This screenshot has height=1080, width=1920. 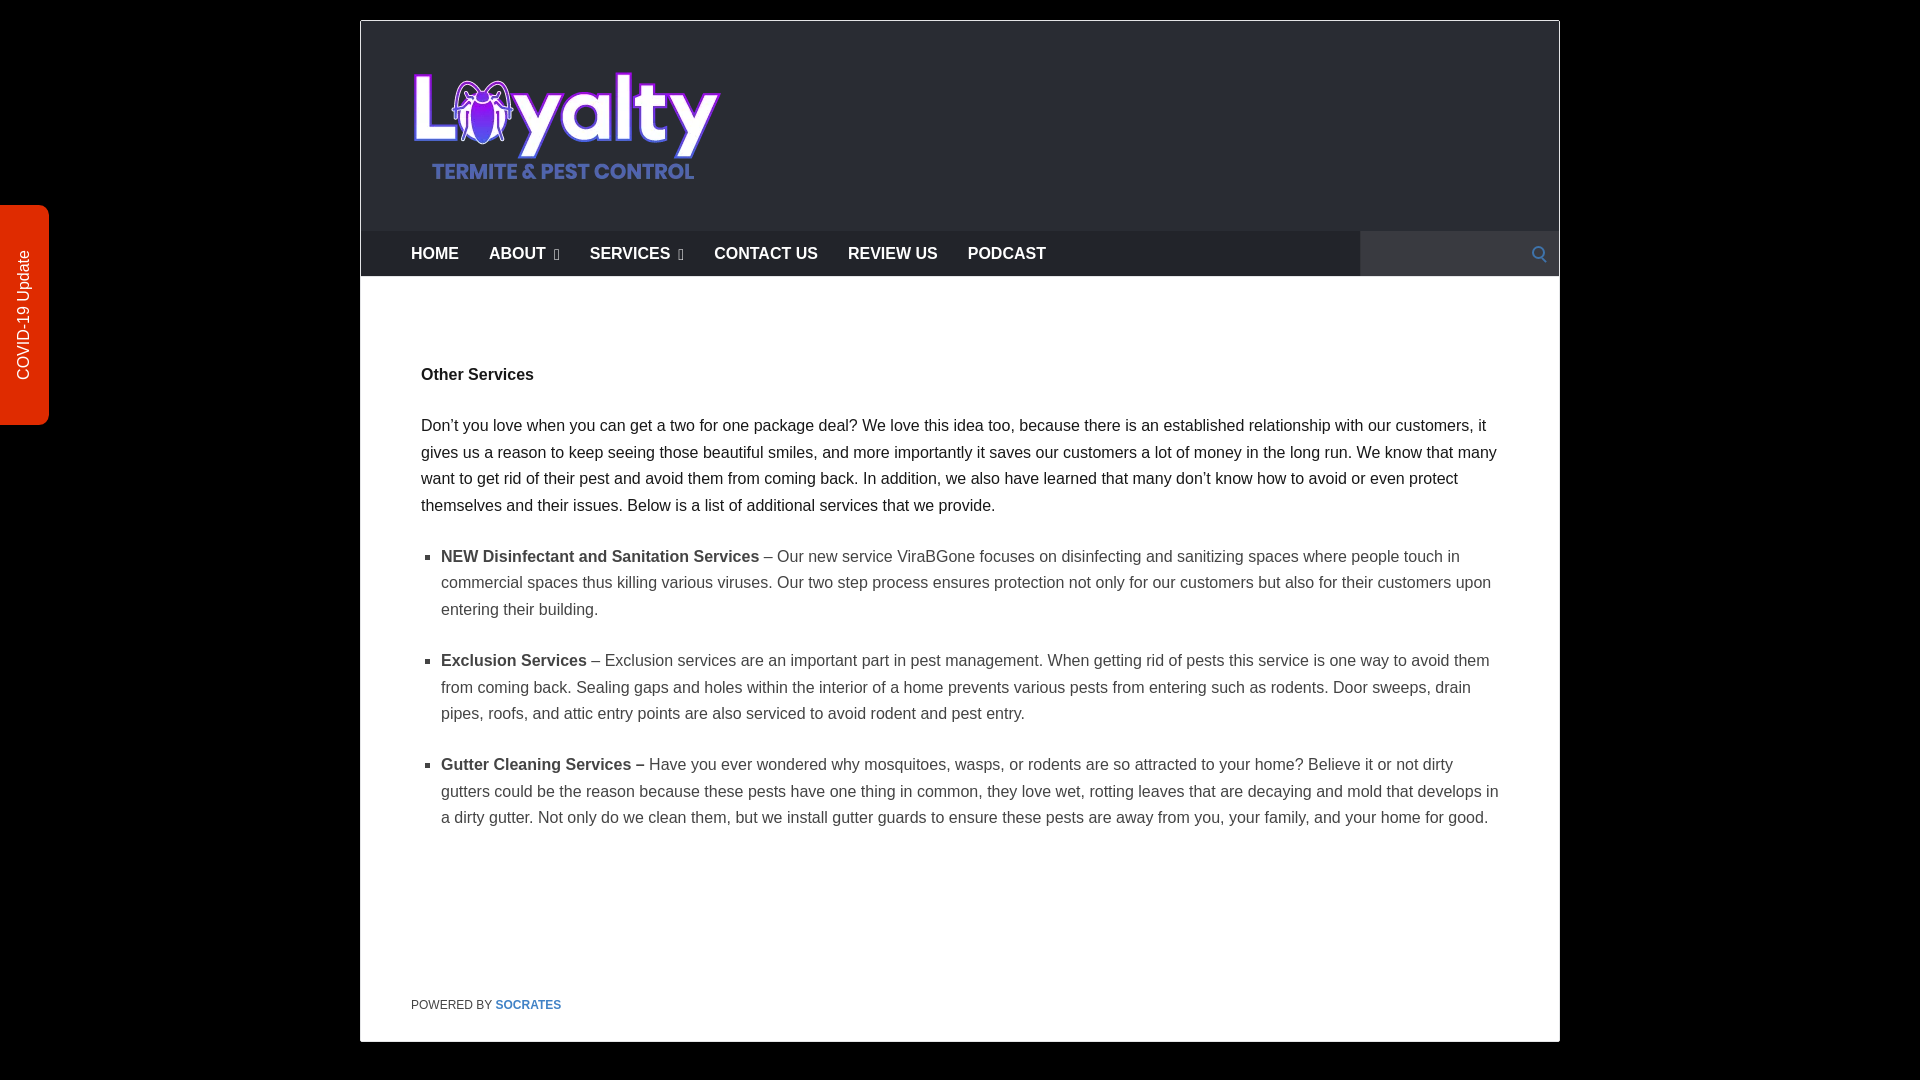 I want to click on ABOUT, so click(x=524, y=254).